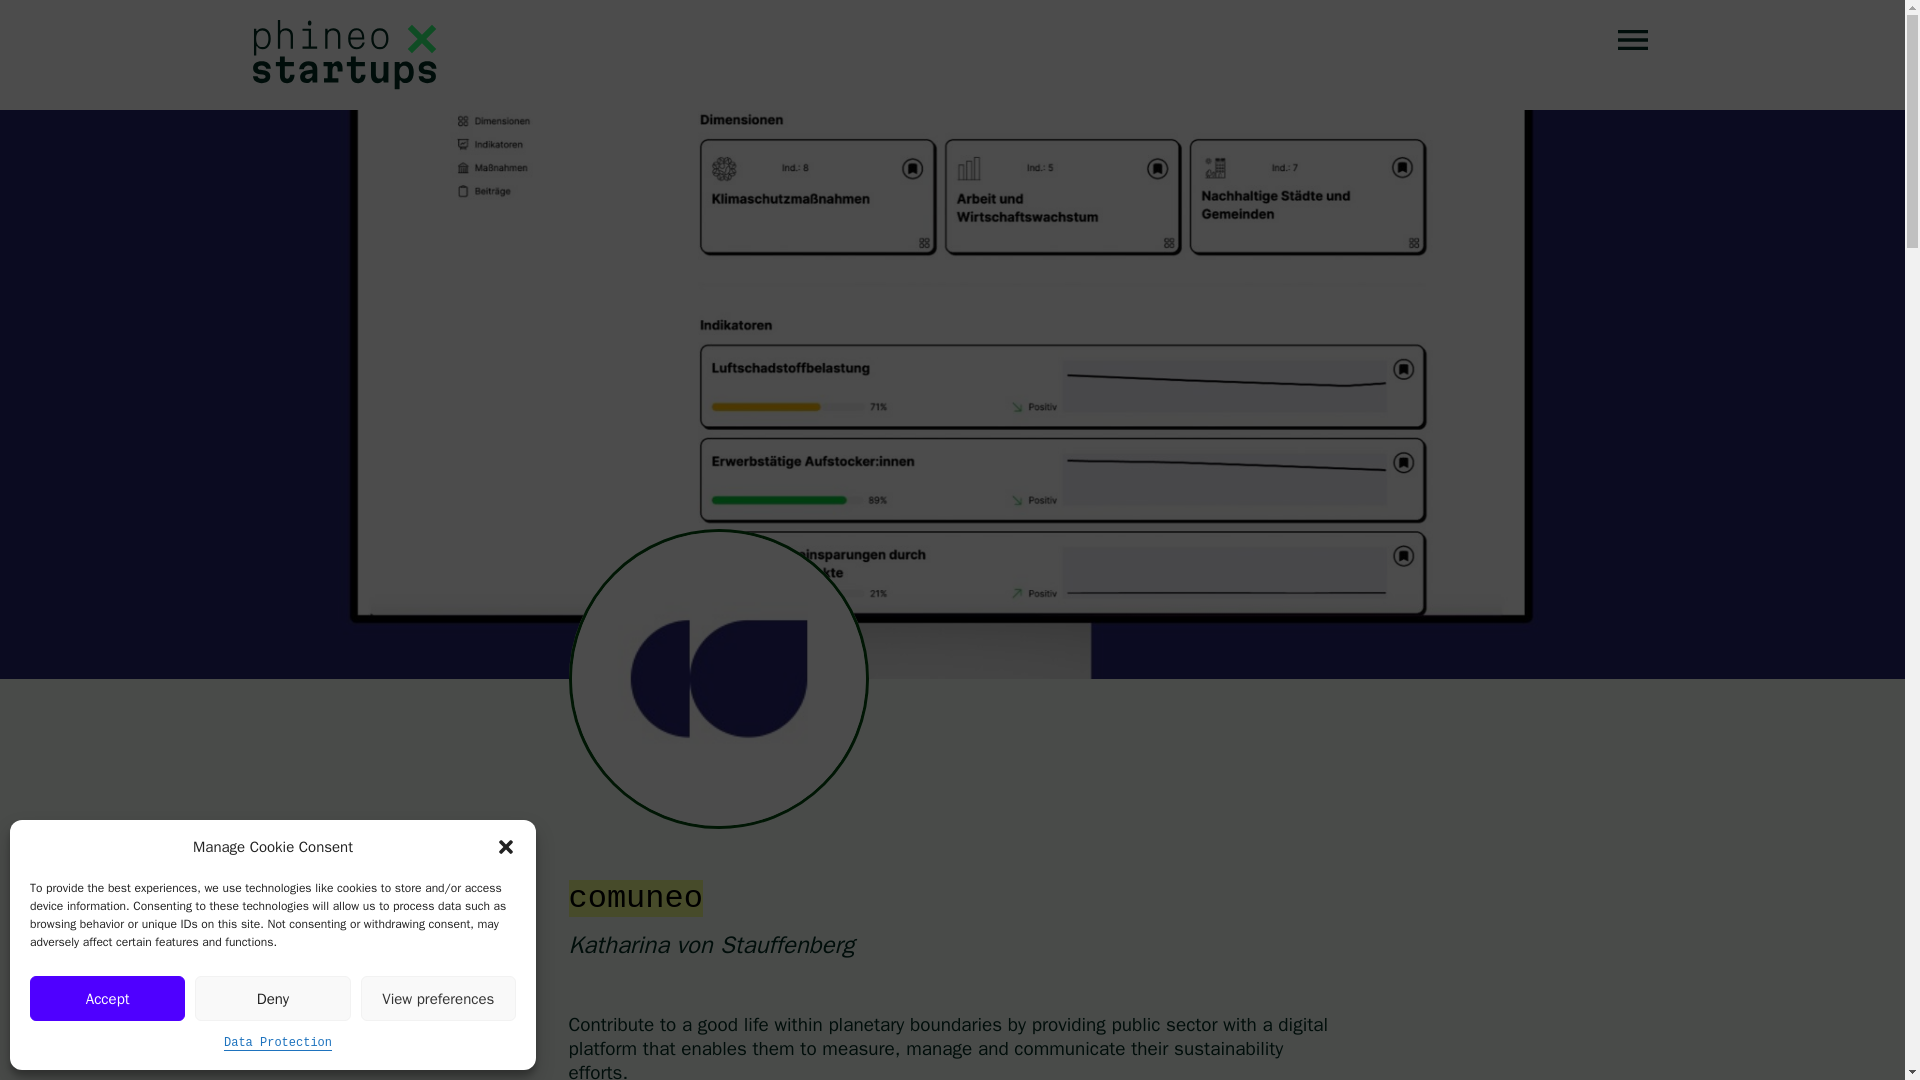  What do you see at coordinates (107, 998) in the screenshot?
I see `Accept` at bounding box center [107, 998].